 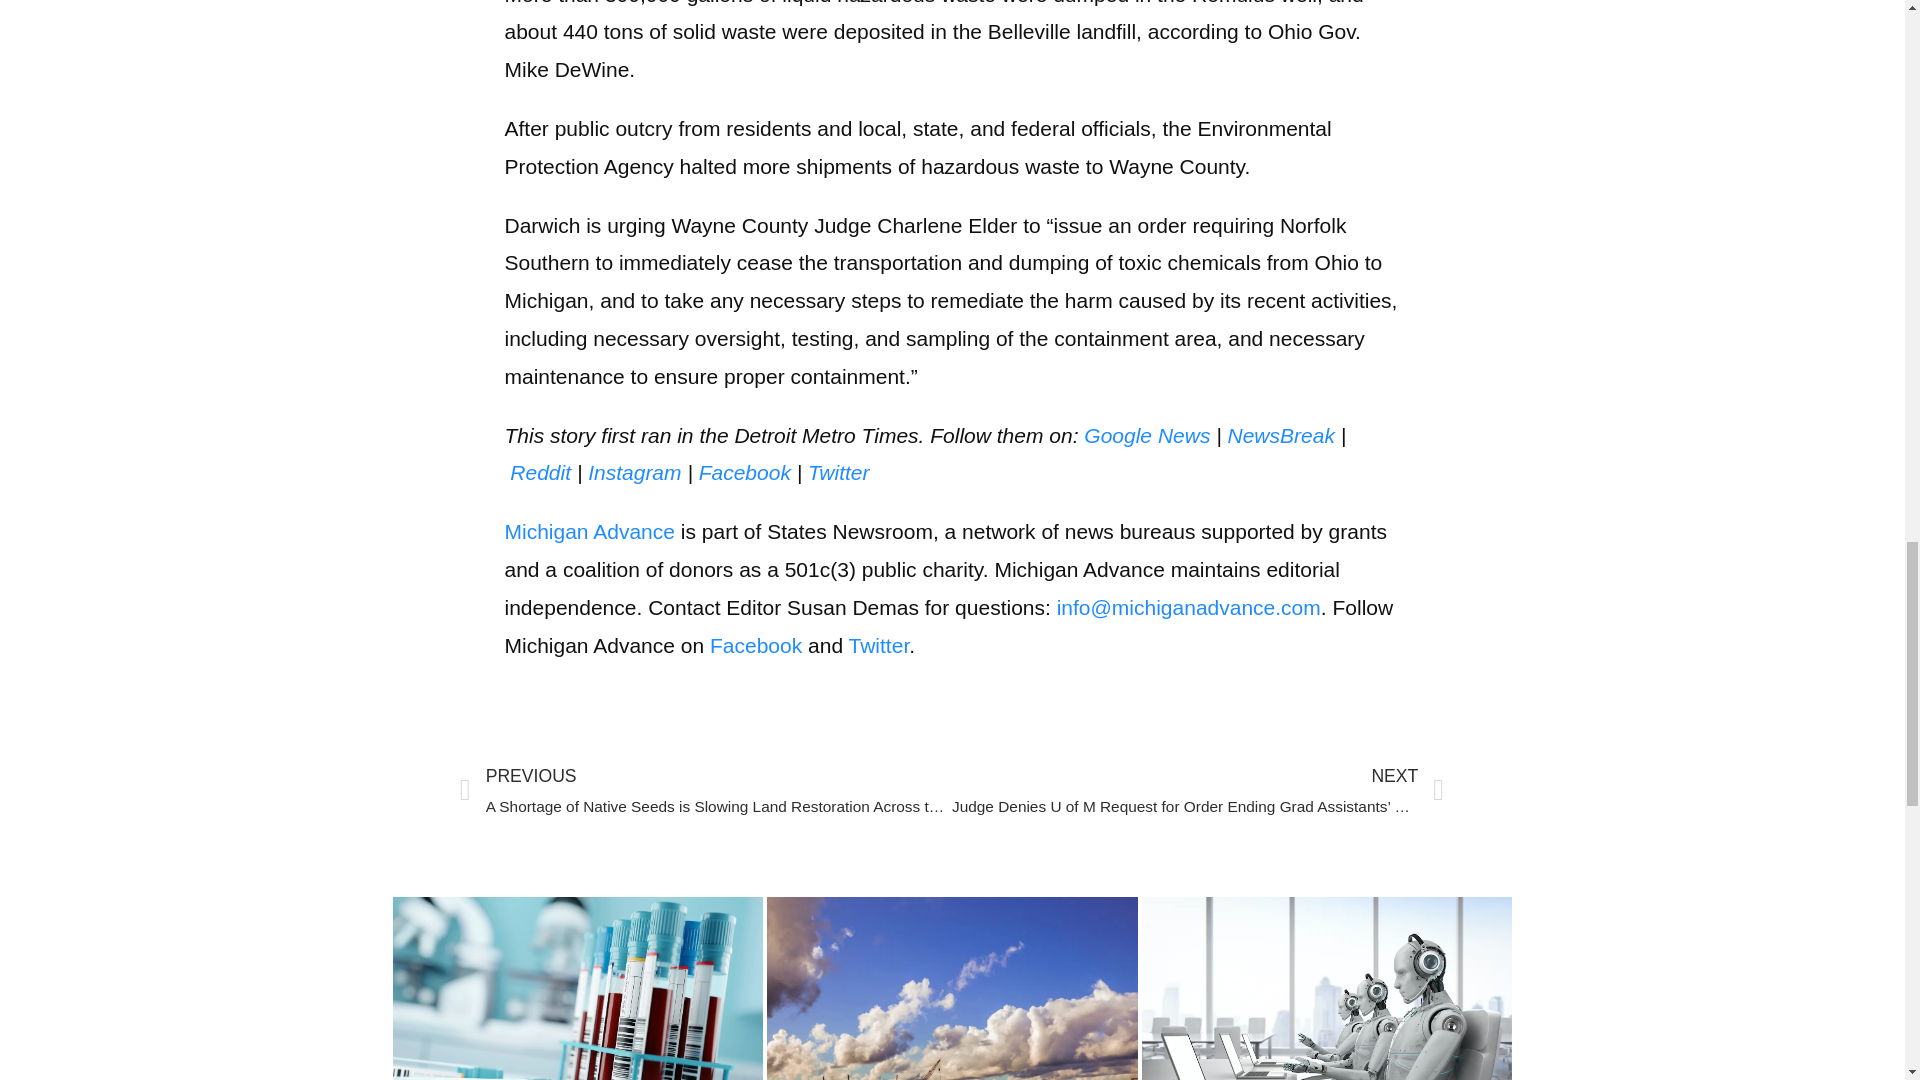 What do you see at coordinates (1146, 436) in the screenshot?
I see `Google News` at bounding box center [1146, 436].